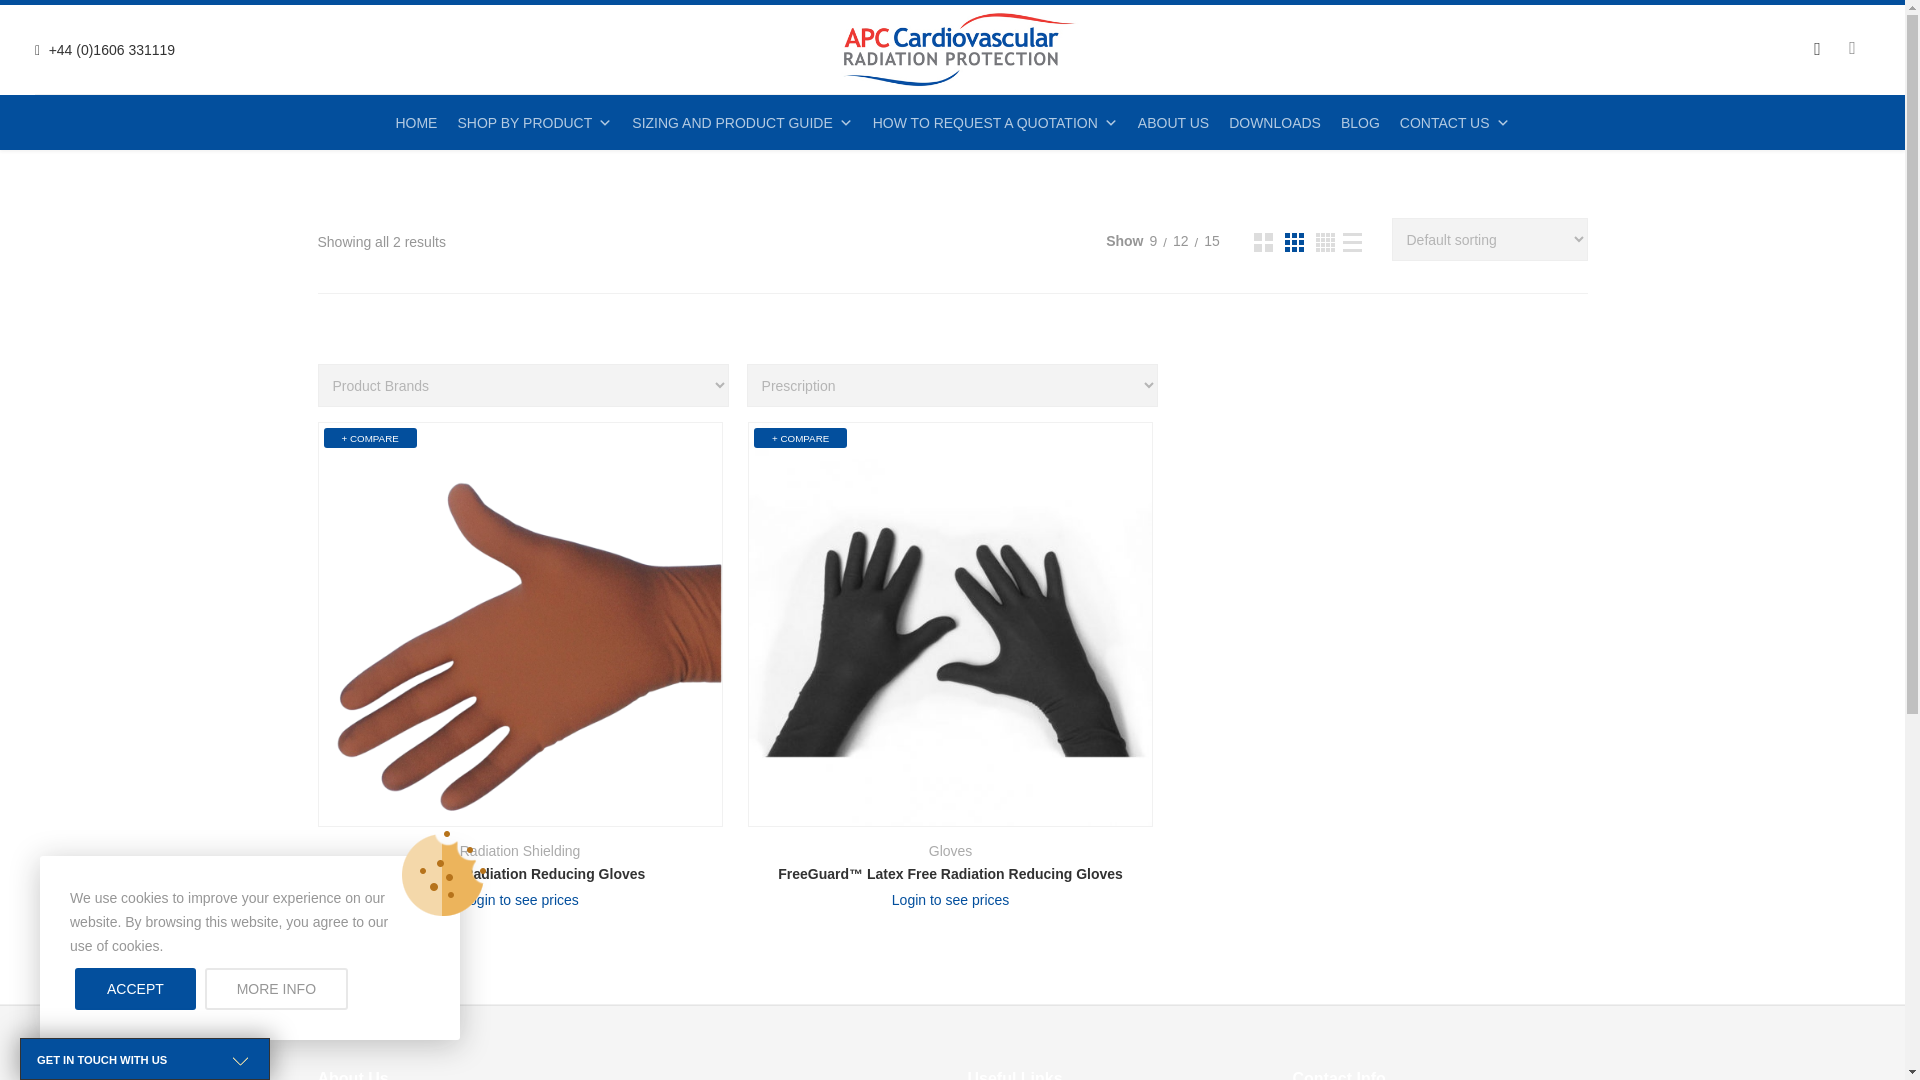 The height and width of the screenshot is (1080, 1920). I want to click on Grid view, so click(1324, 242).